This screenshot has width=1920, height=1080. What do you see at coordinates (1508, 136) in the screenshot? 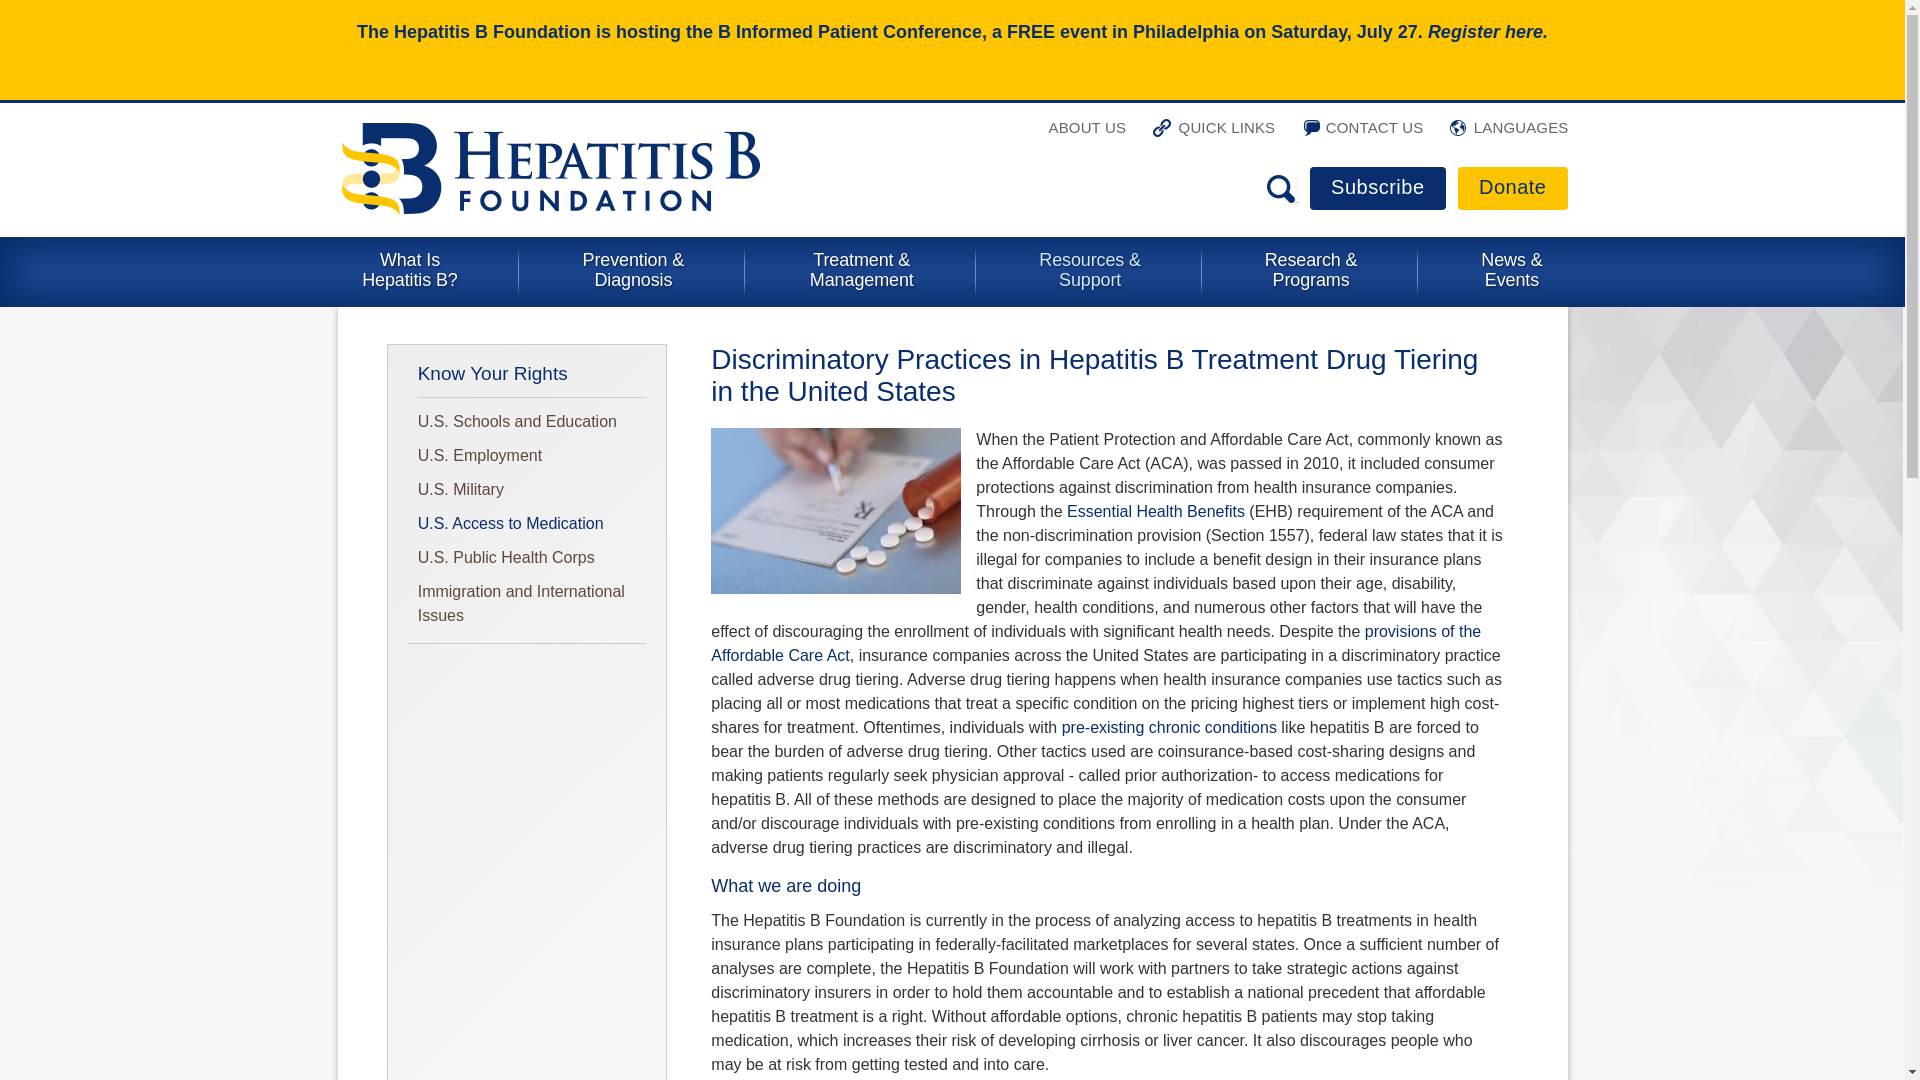
I see `LANGUAGES` at bounding box center [1508, 136].